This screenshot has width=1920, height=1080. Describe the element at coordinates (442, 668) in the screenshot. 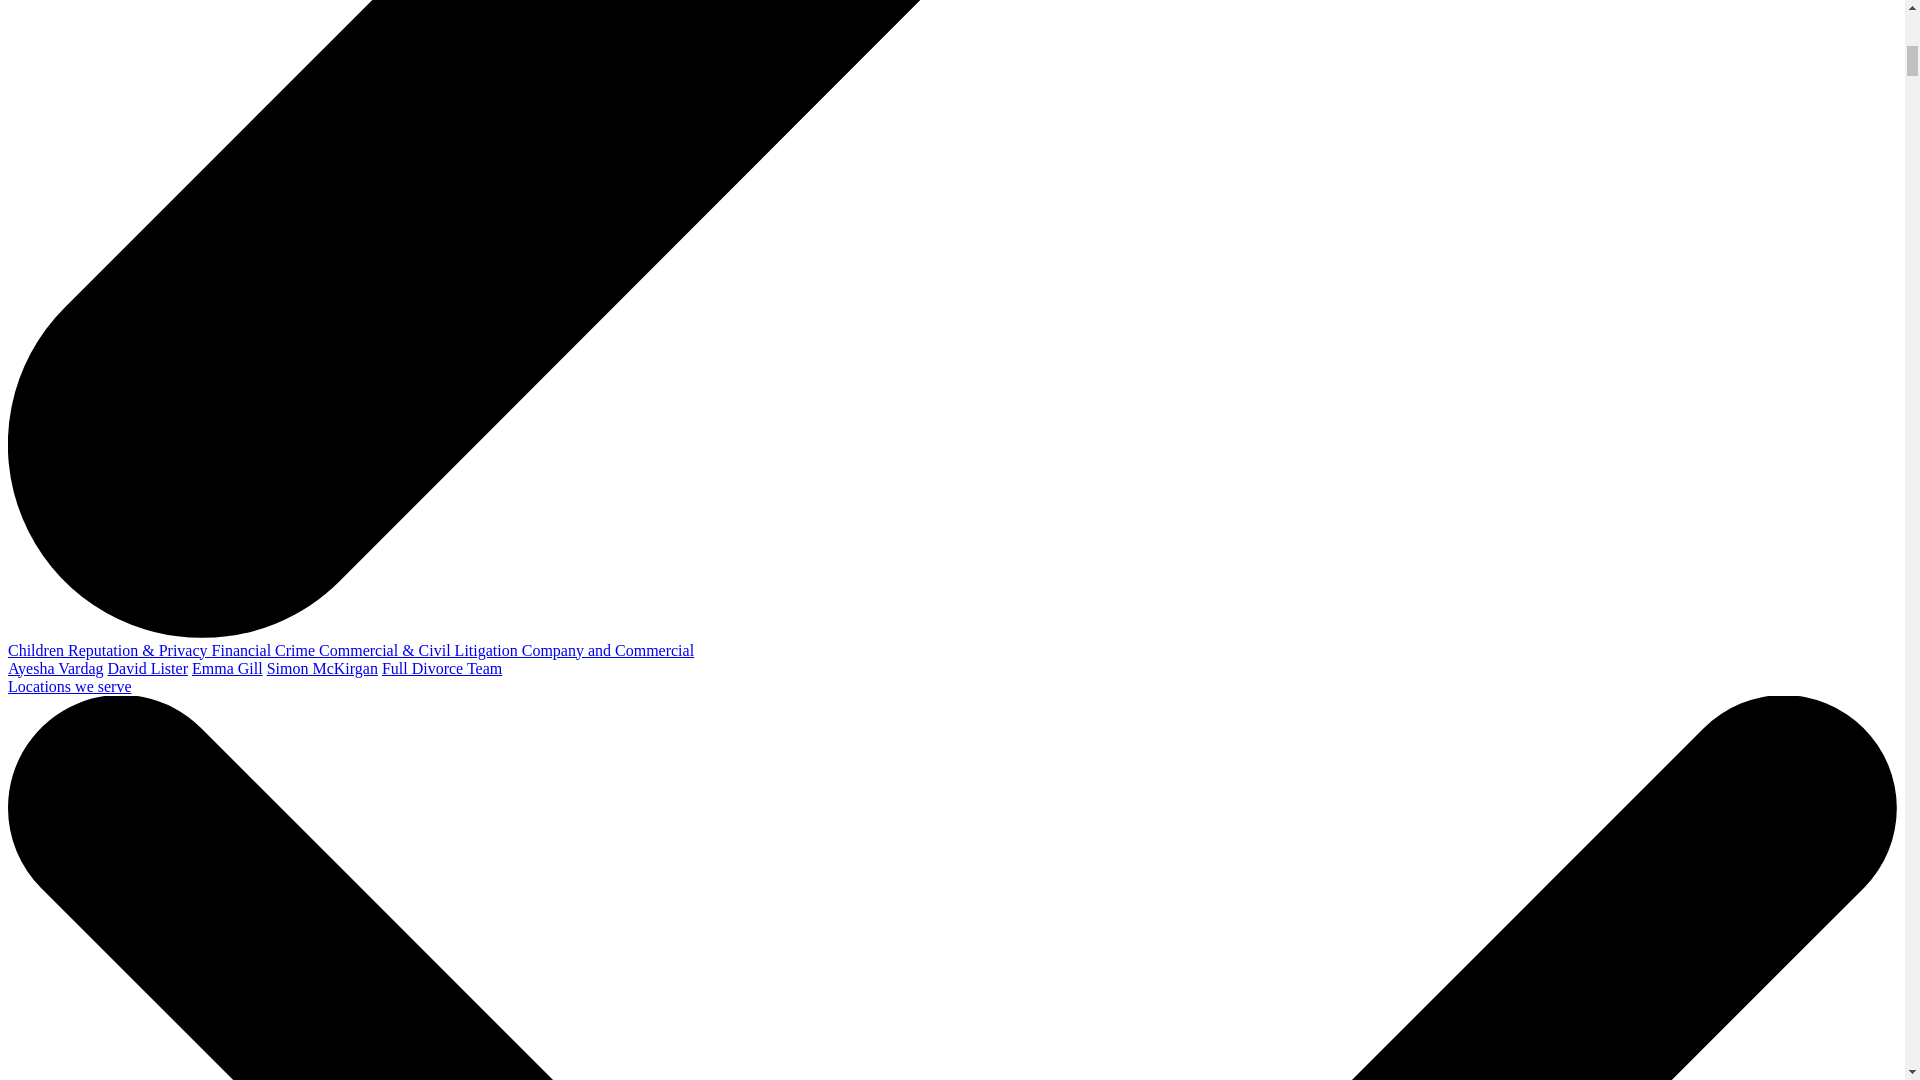

I see `Full Divorce Team` at that location.